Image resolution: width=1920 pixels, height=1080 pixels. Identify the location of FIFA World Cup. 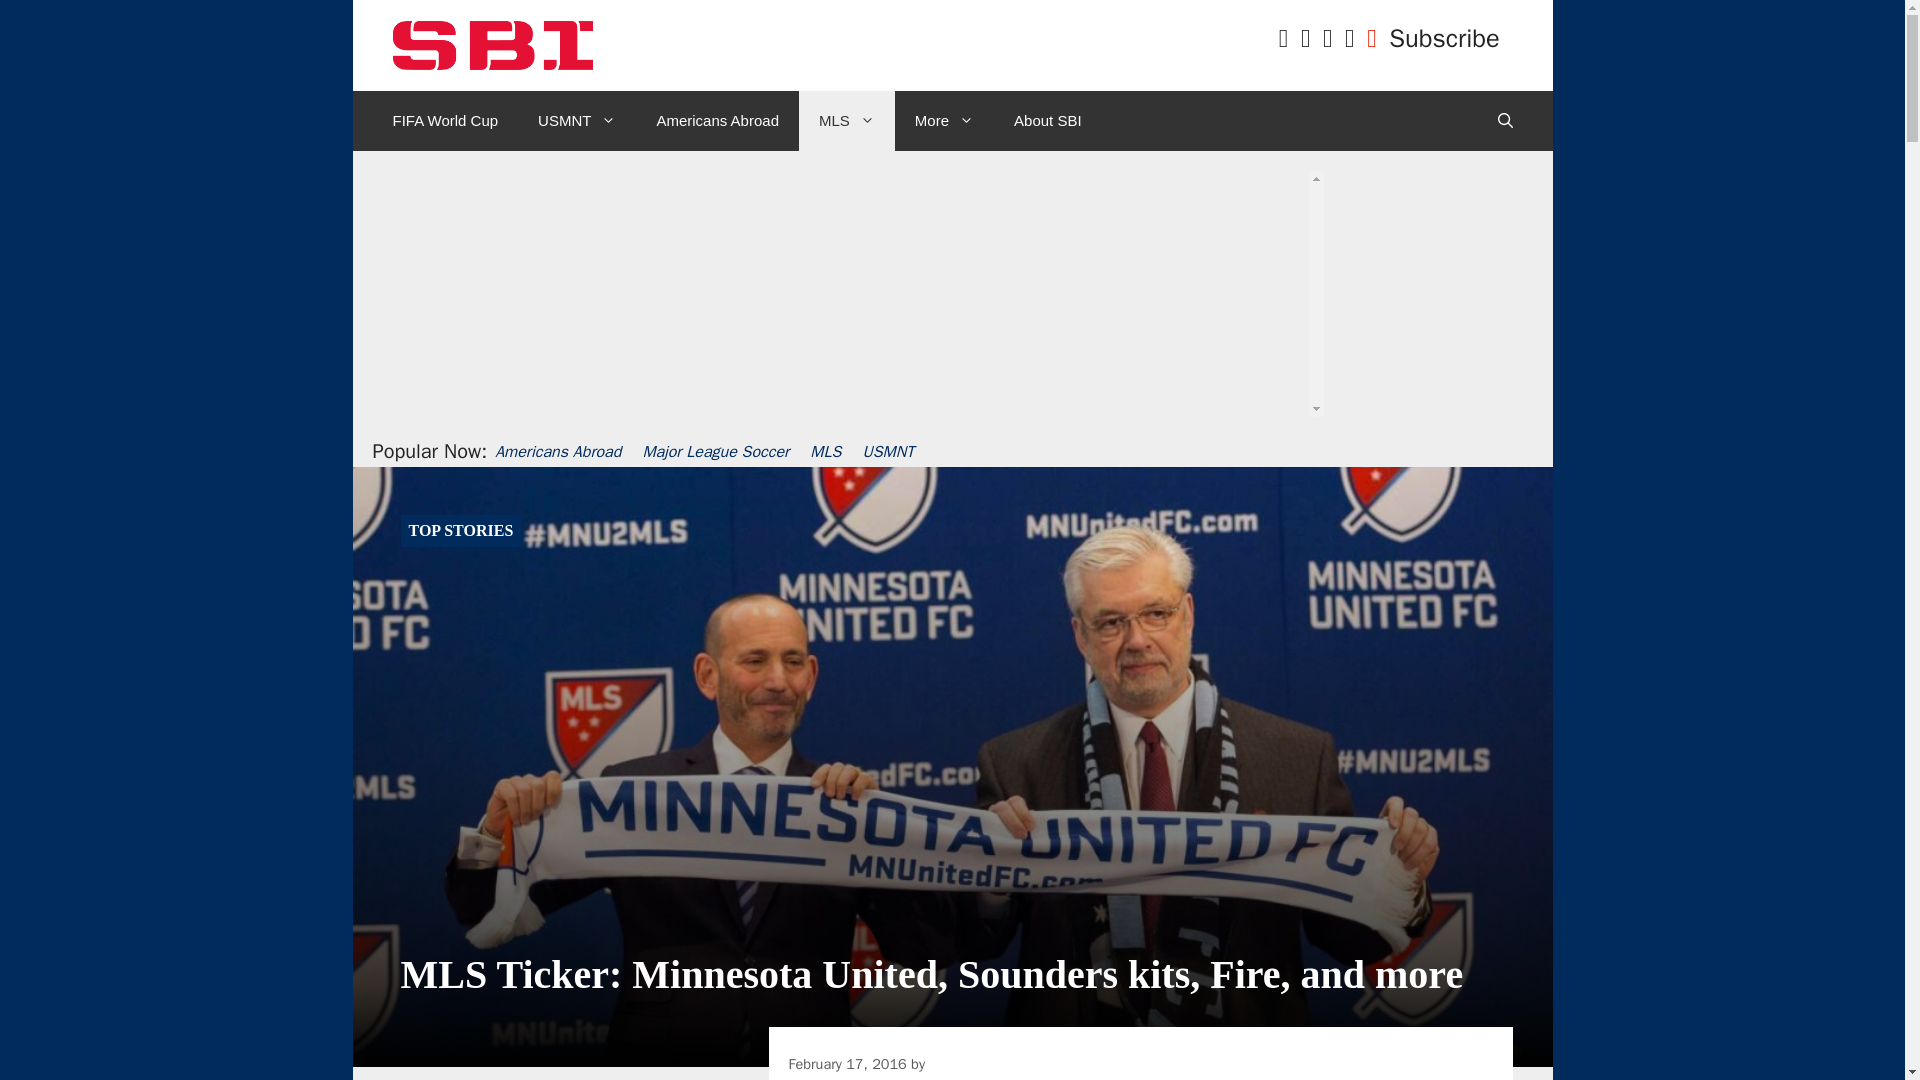
(445, 120).